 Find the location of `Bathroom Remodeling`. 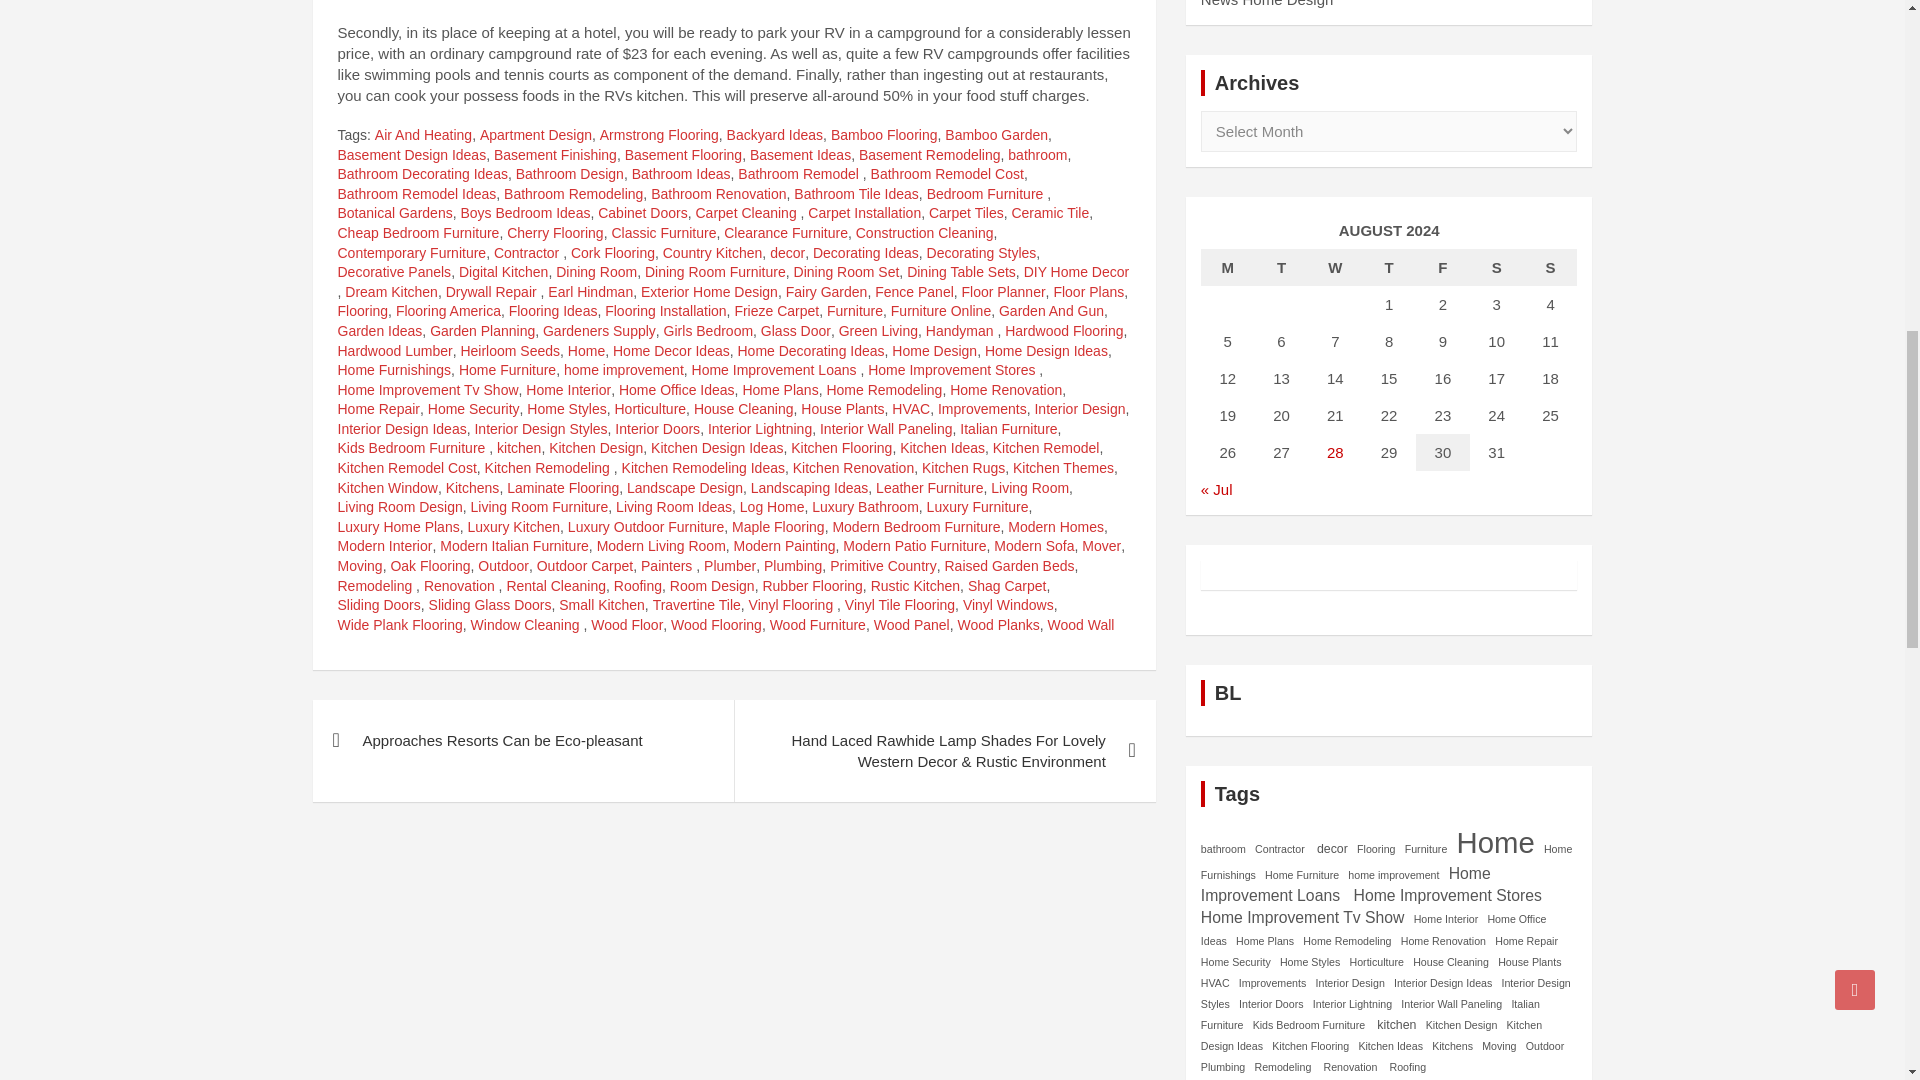

Bathroom Remodeling is located at coordinates (573, 194).